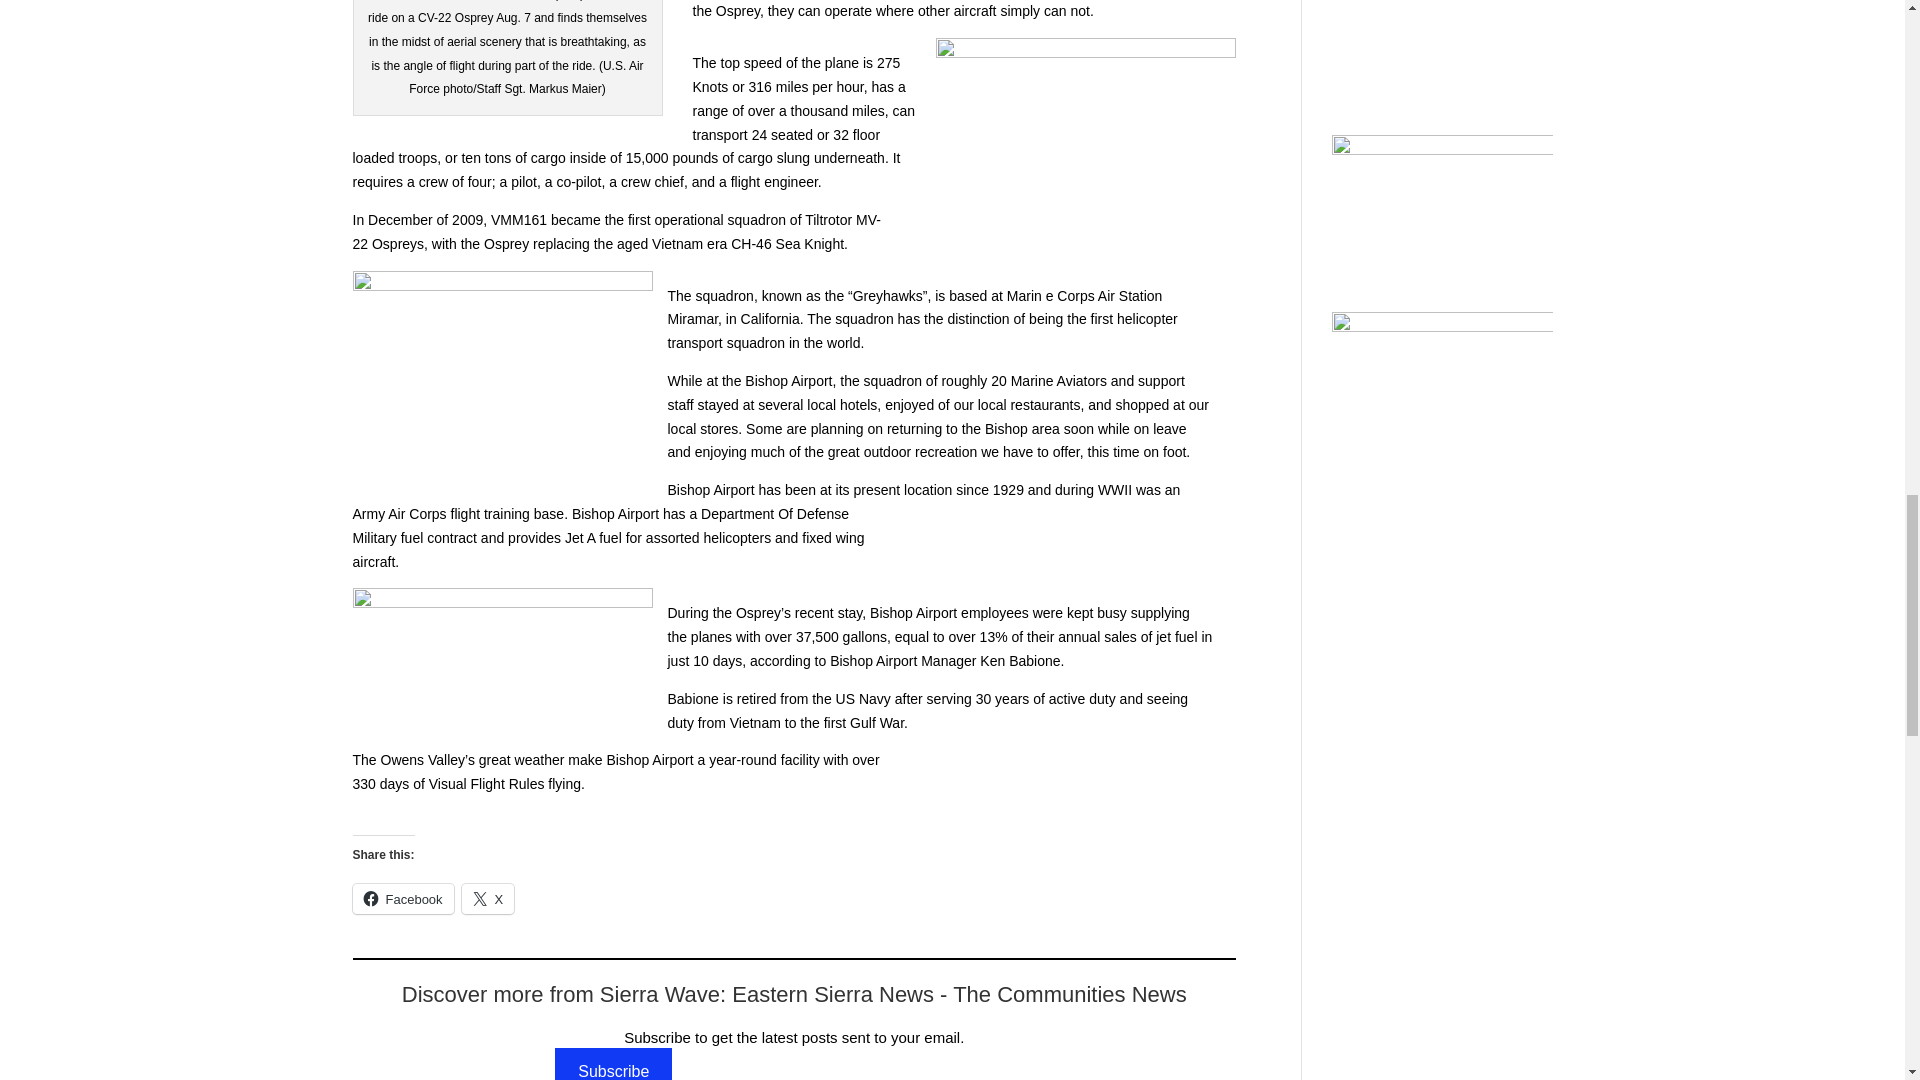  Describe the element at coordinates (488, 898) in the screenshot. I see `X` at that location.